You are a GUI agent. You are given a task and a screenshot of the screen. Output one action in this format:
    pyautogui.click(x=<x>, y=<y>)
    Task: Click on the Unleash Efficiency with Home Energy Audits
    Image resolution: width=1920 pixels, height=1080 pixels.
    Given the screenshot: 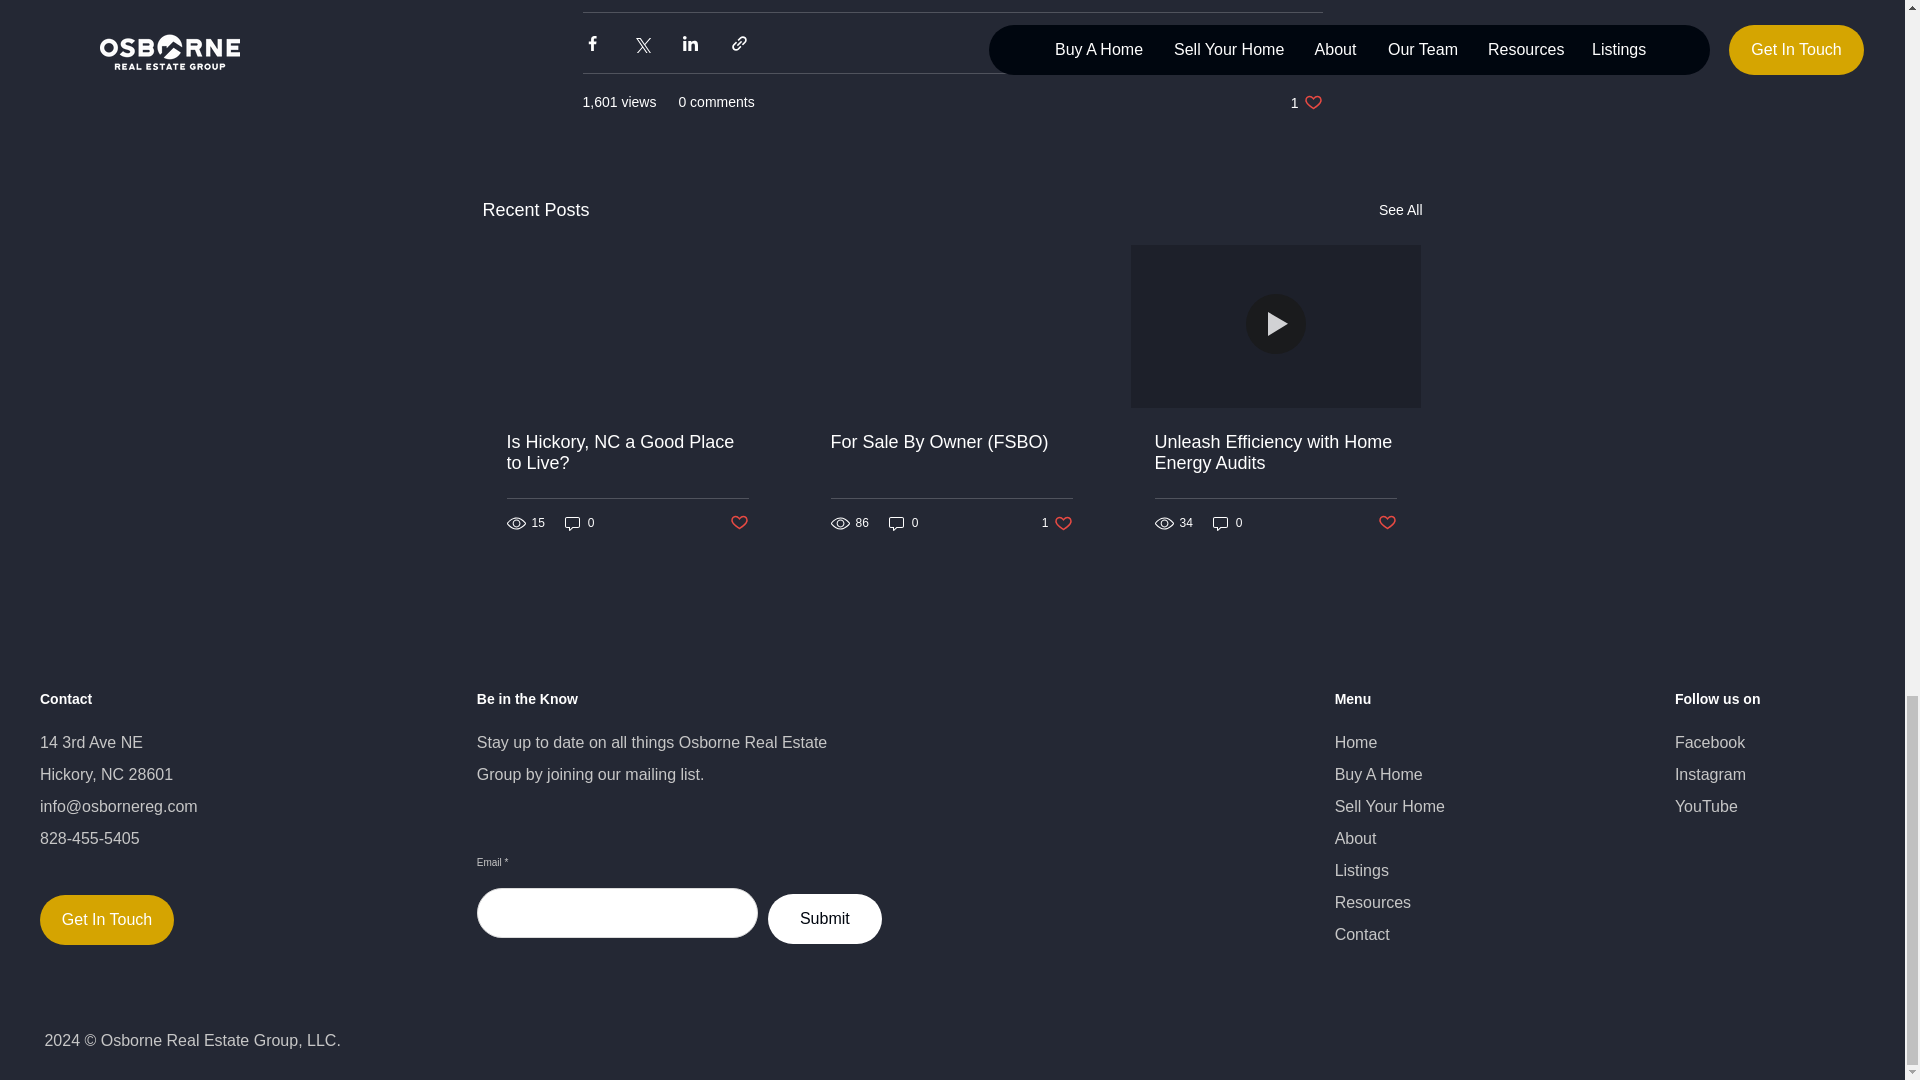 What is the action you would take?
    pyautogui.click(x=1274, y=453)
    